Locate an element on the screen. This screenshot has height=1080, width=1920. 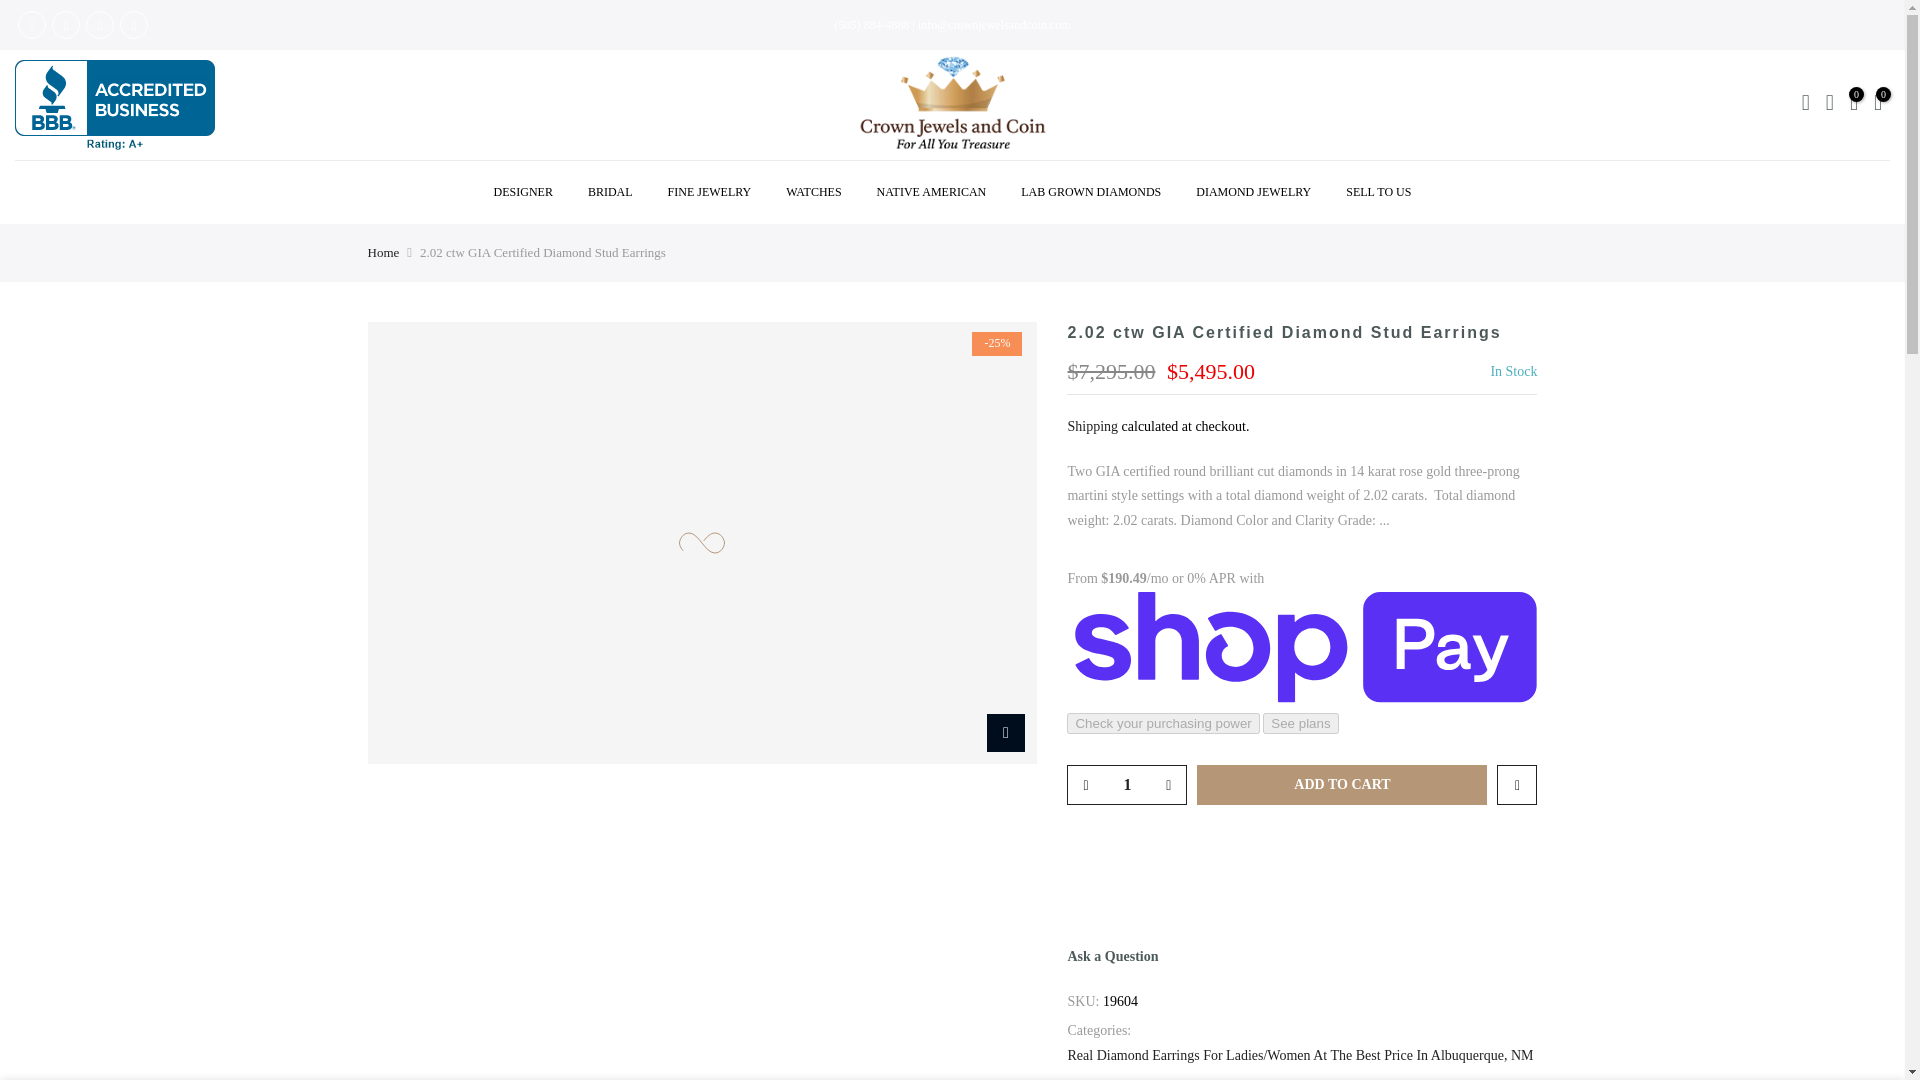
BRIDAL is located at coordinates (610, 192).